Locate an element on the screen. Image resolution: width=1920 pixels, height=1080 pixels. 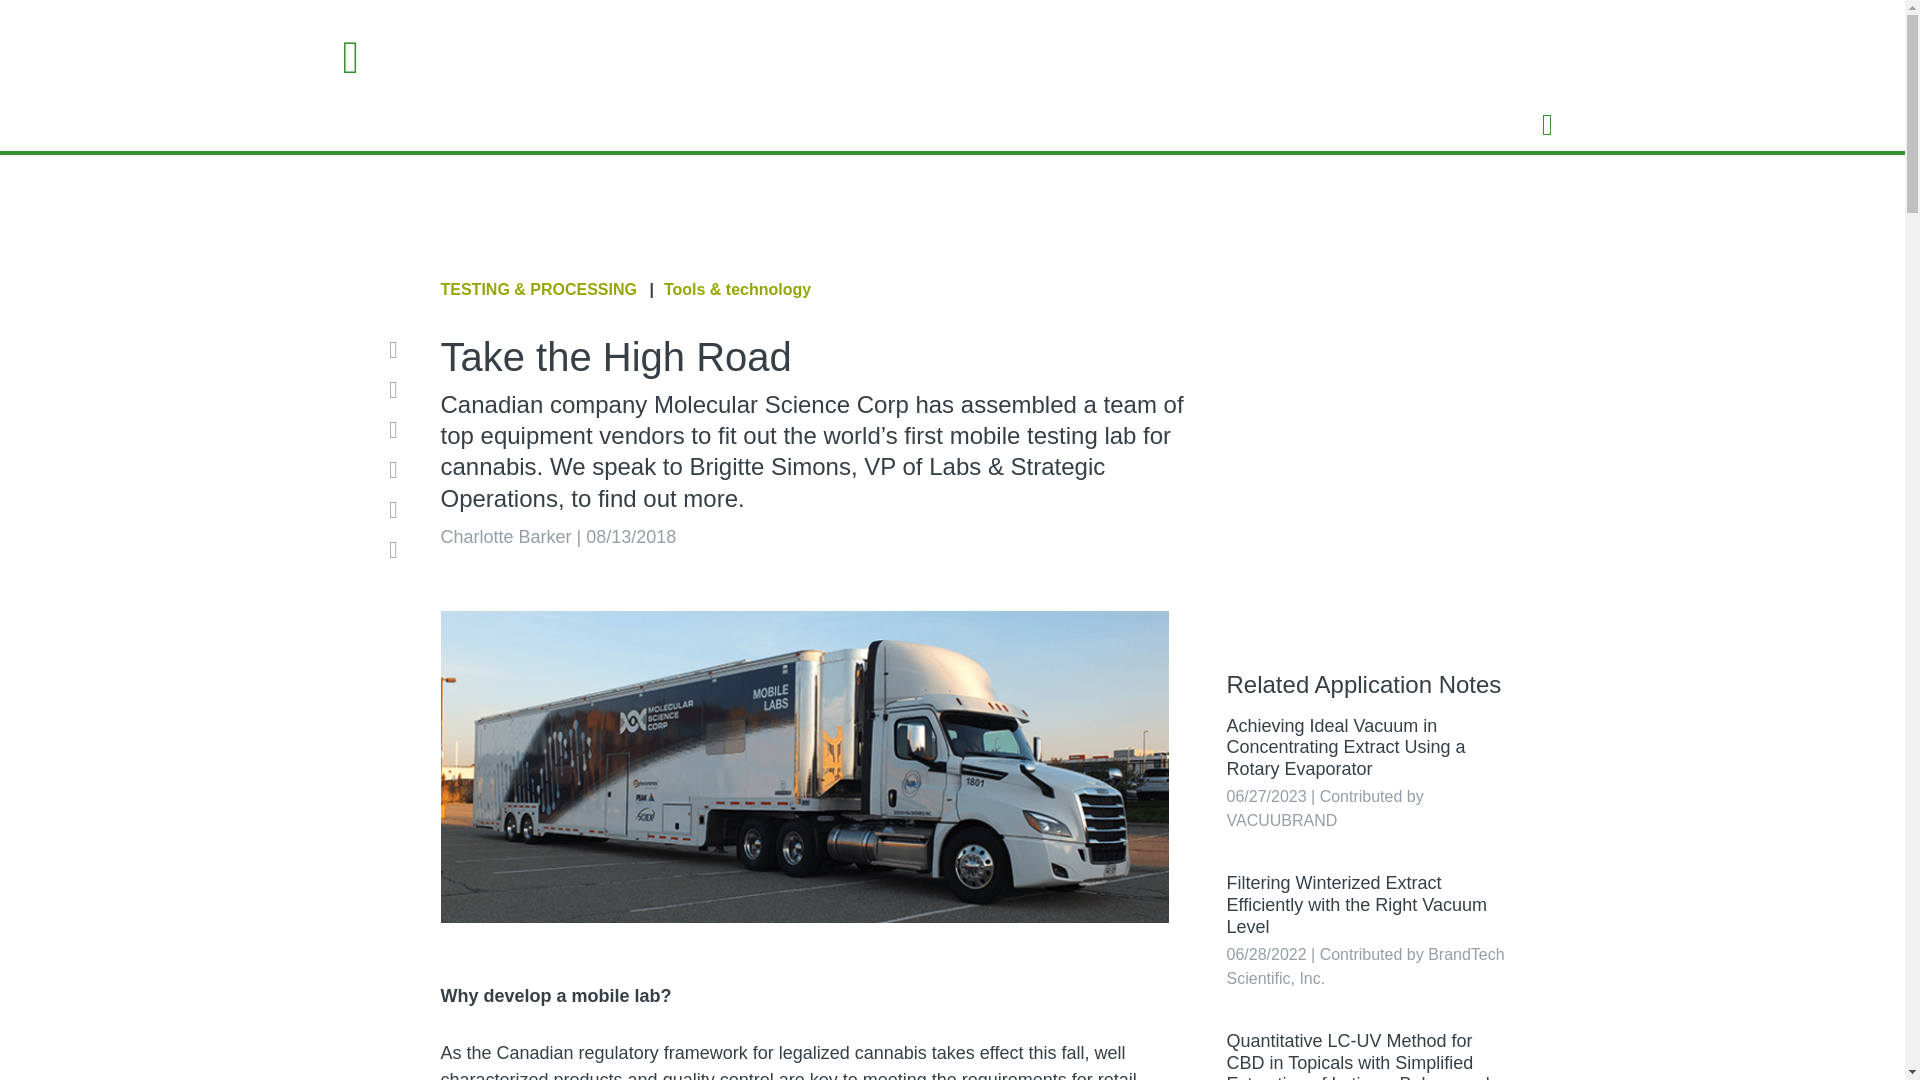
Share this article on LinkedIn is located at coordinates (399, 429).